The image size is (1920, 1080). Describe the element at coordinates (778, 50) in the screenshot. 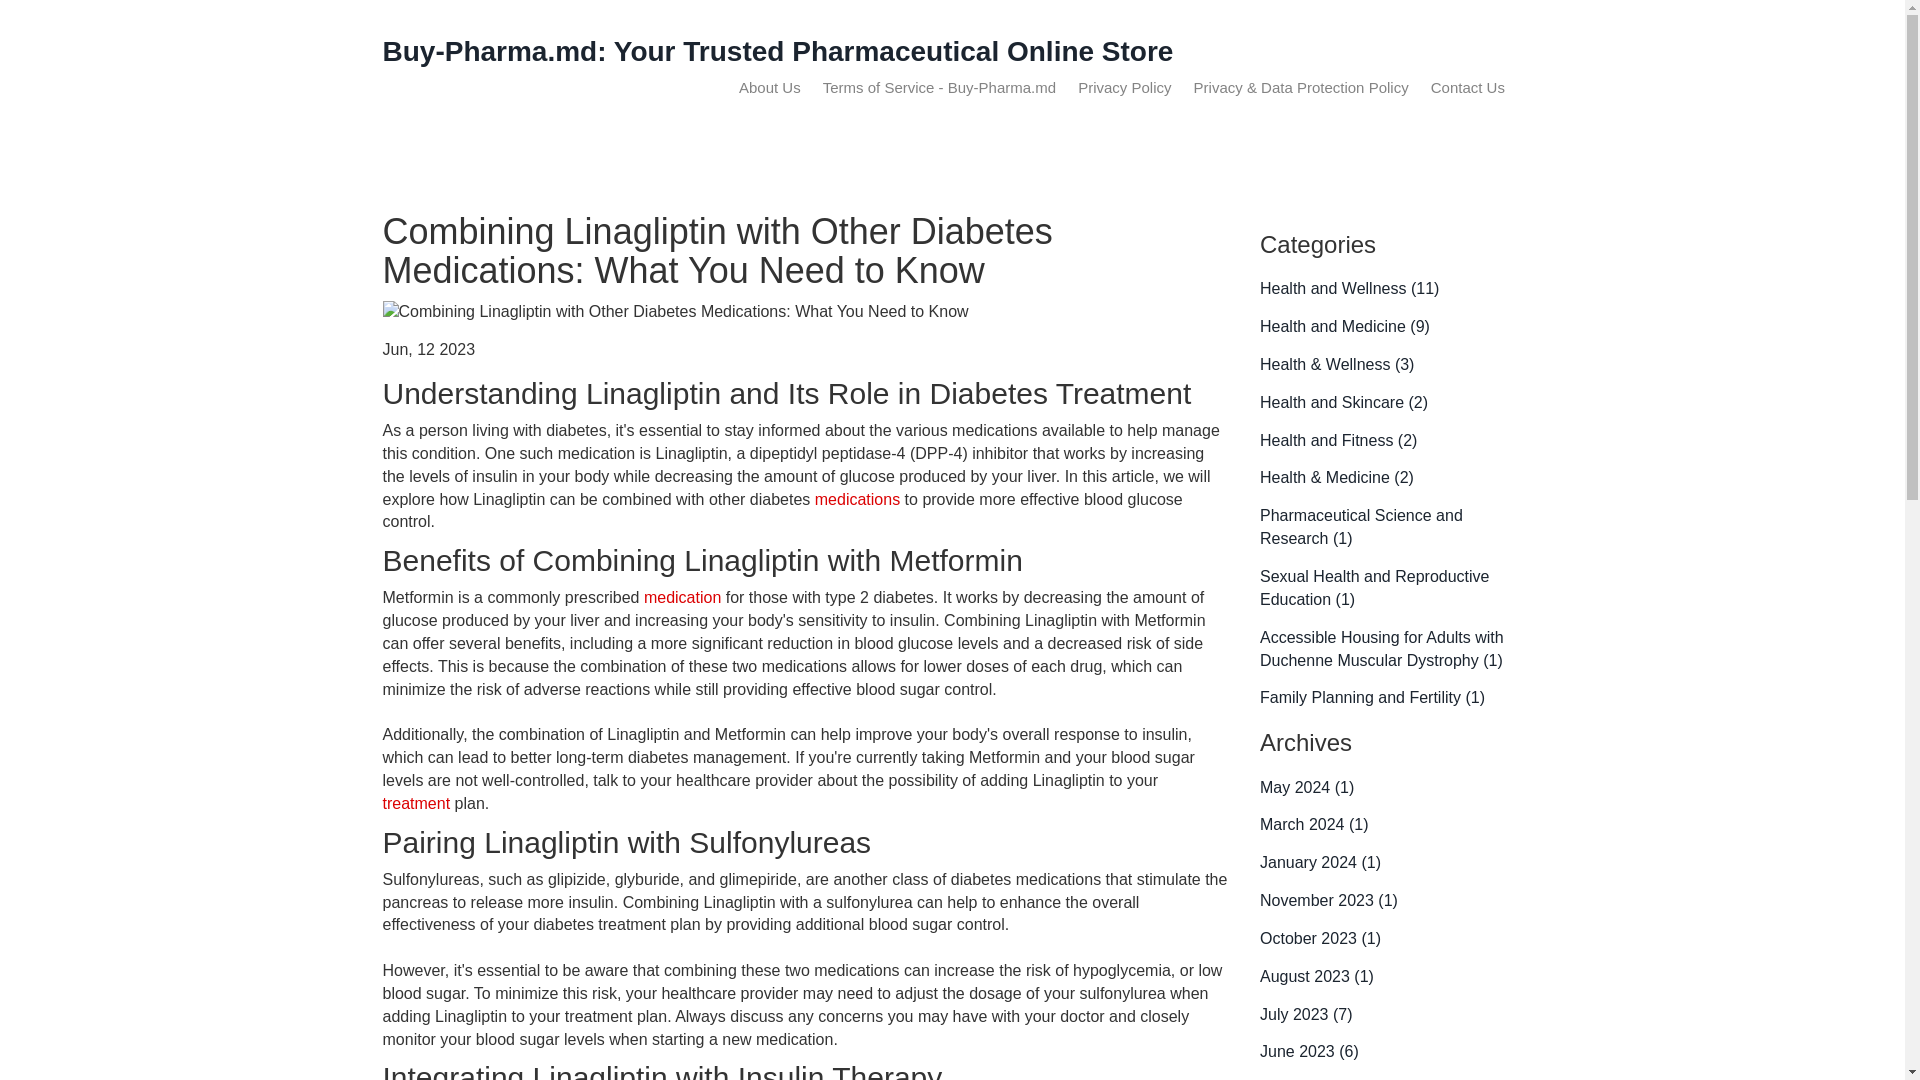

I see `Buy-Pharma.md: Your Trusted Pharmaceutical Online Store` at that location.